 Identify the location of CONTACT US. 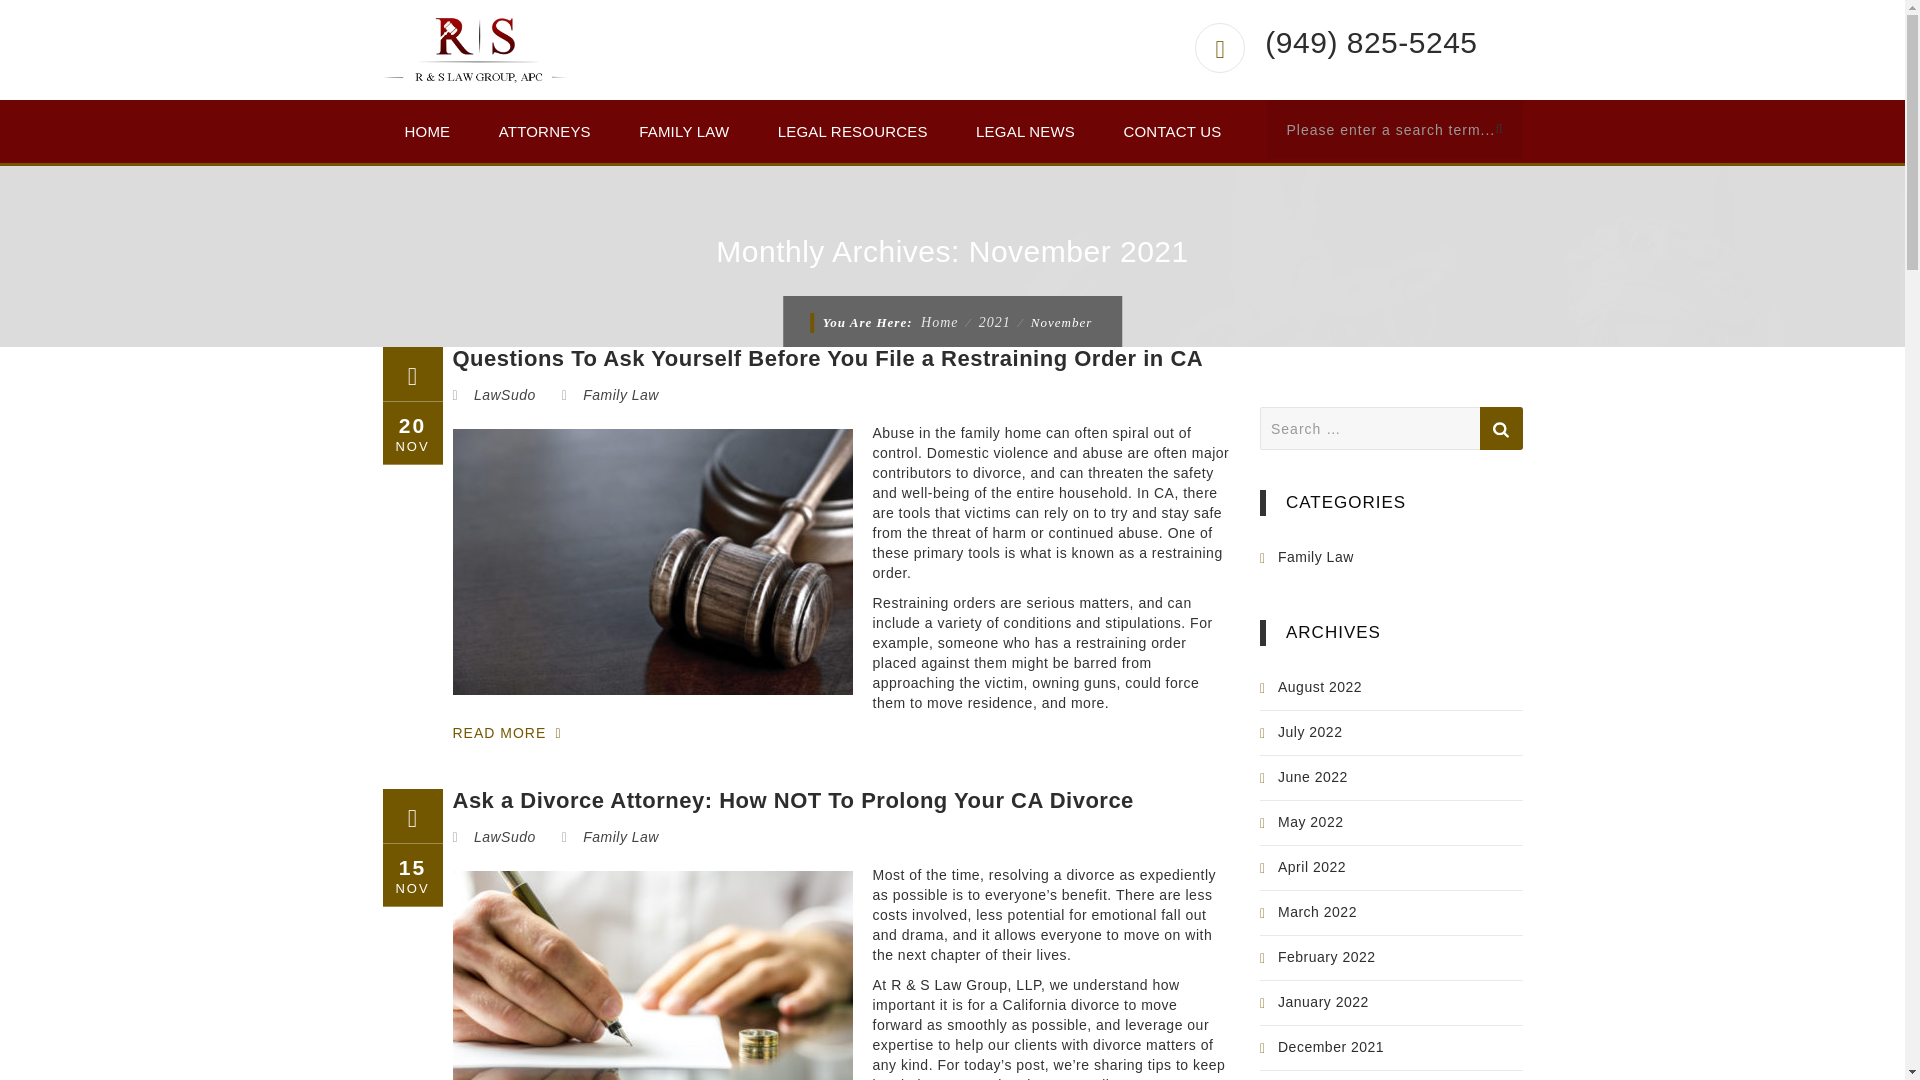
(1171, 131).